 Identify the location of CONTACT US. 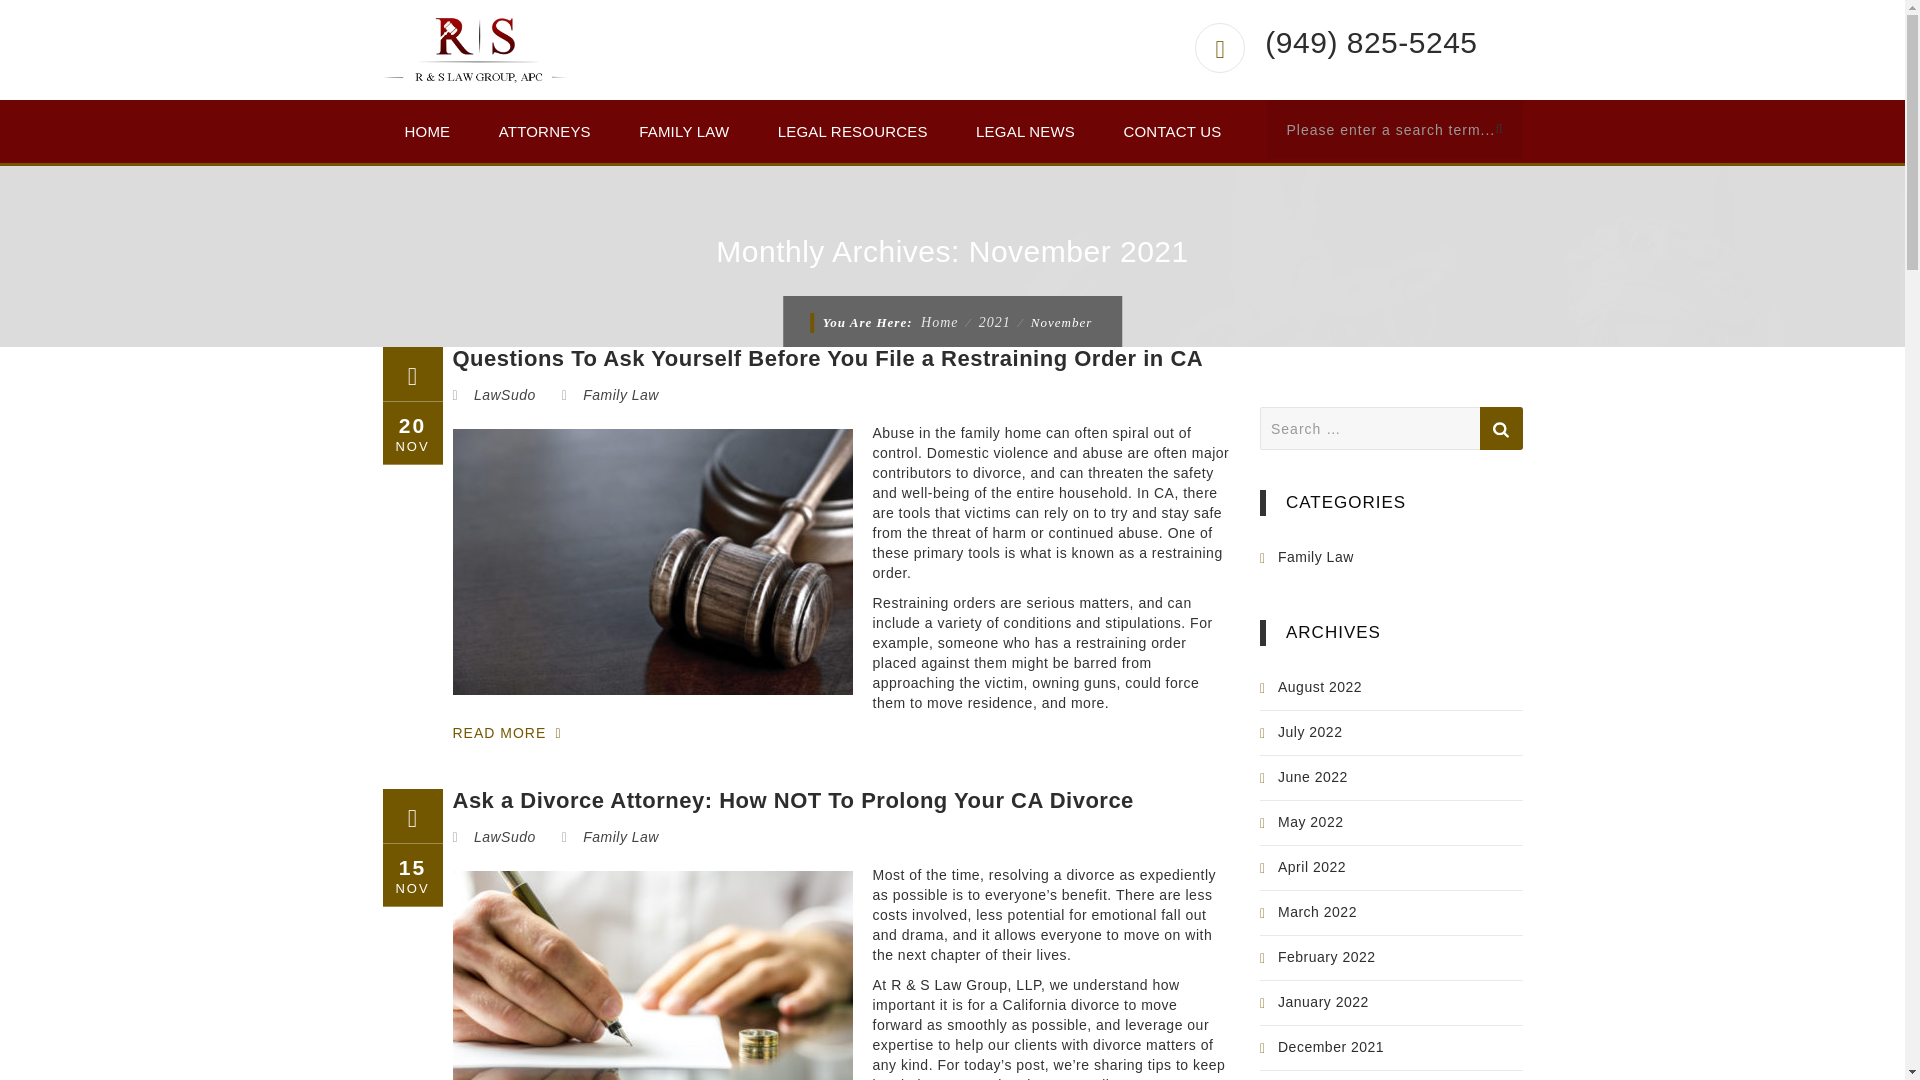
(1171, 131).